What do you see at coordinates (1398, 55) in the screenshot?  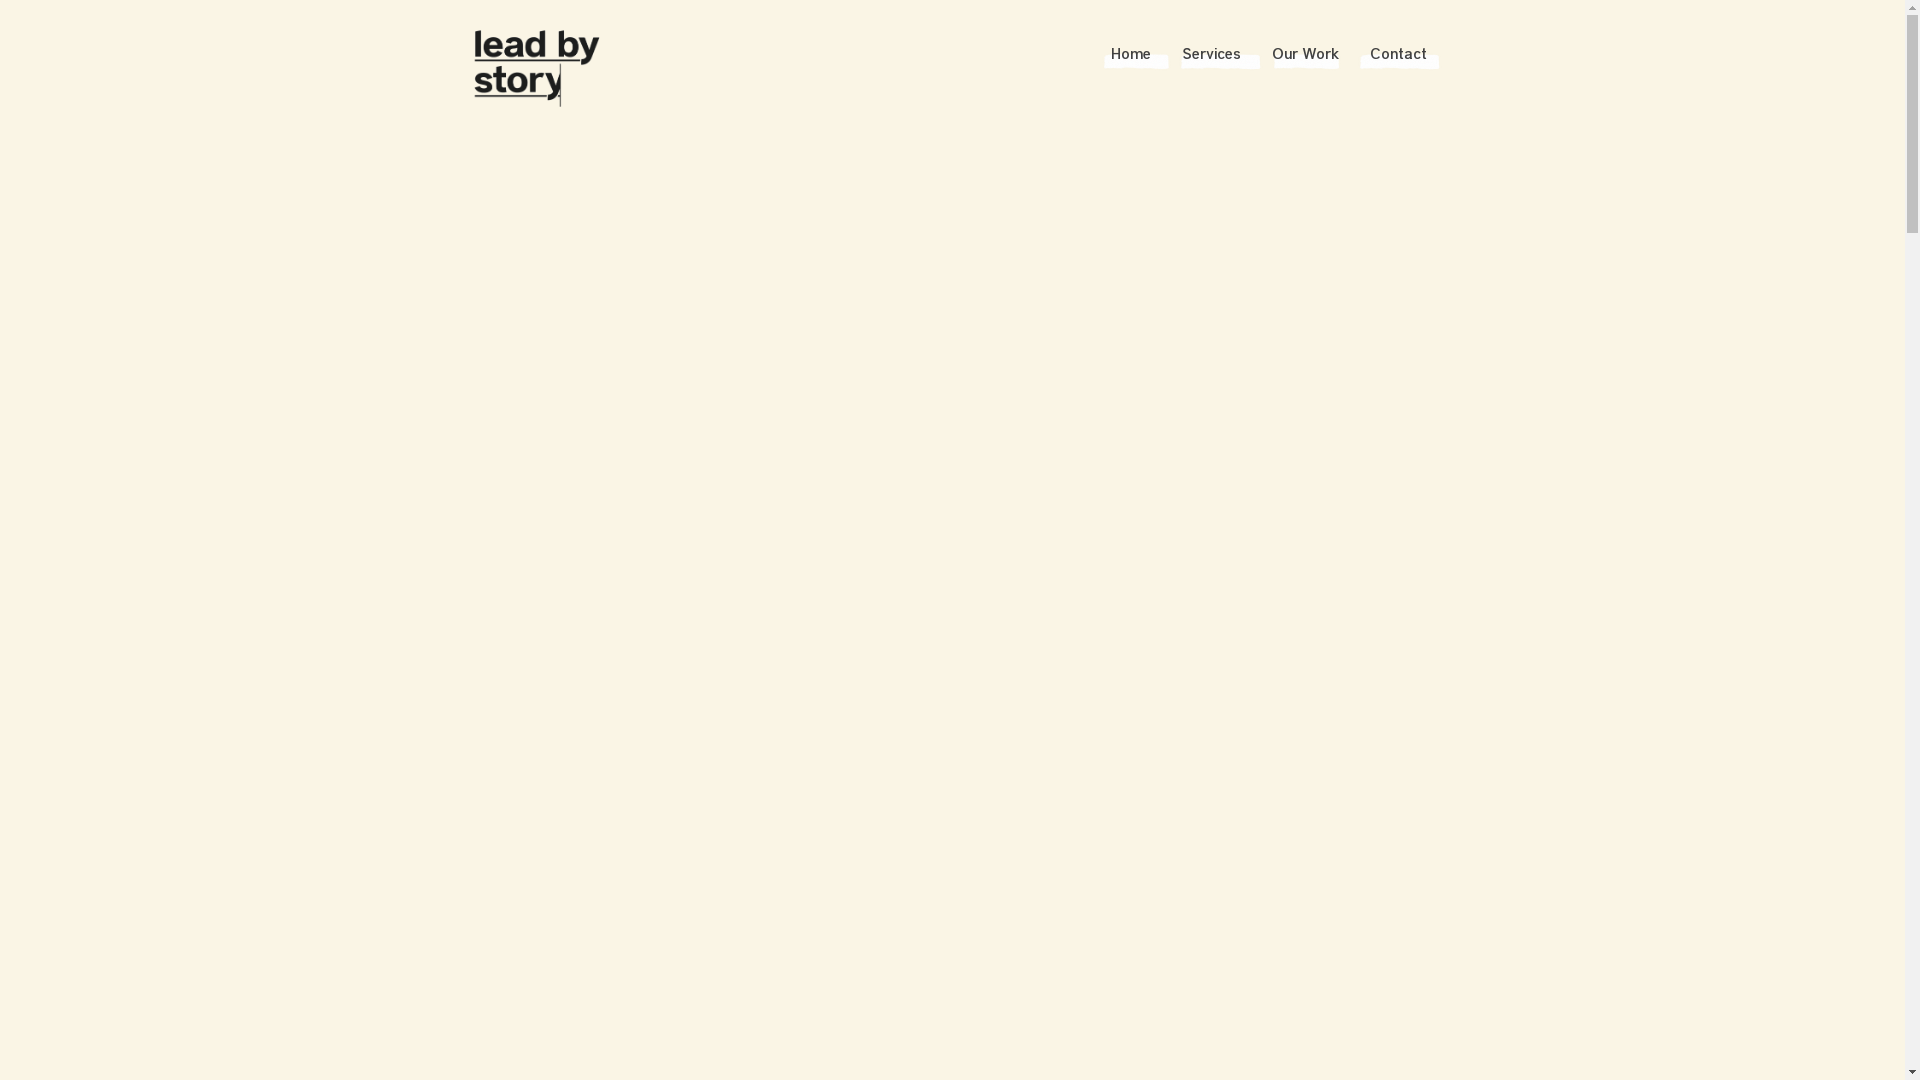 I see `Contact` at bounding box center [1398, 55].